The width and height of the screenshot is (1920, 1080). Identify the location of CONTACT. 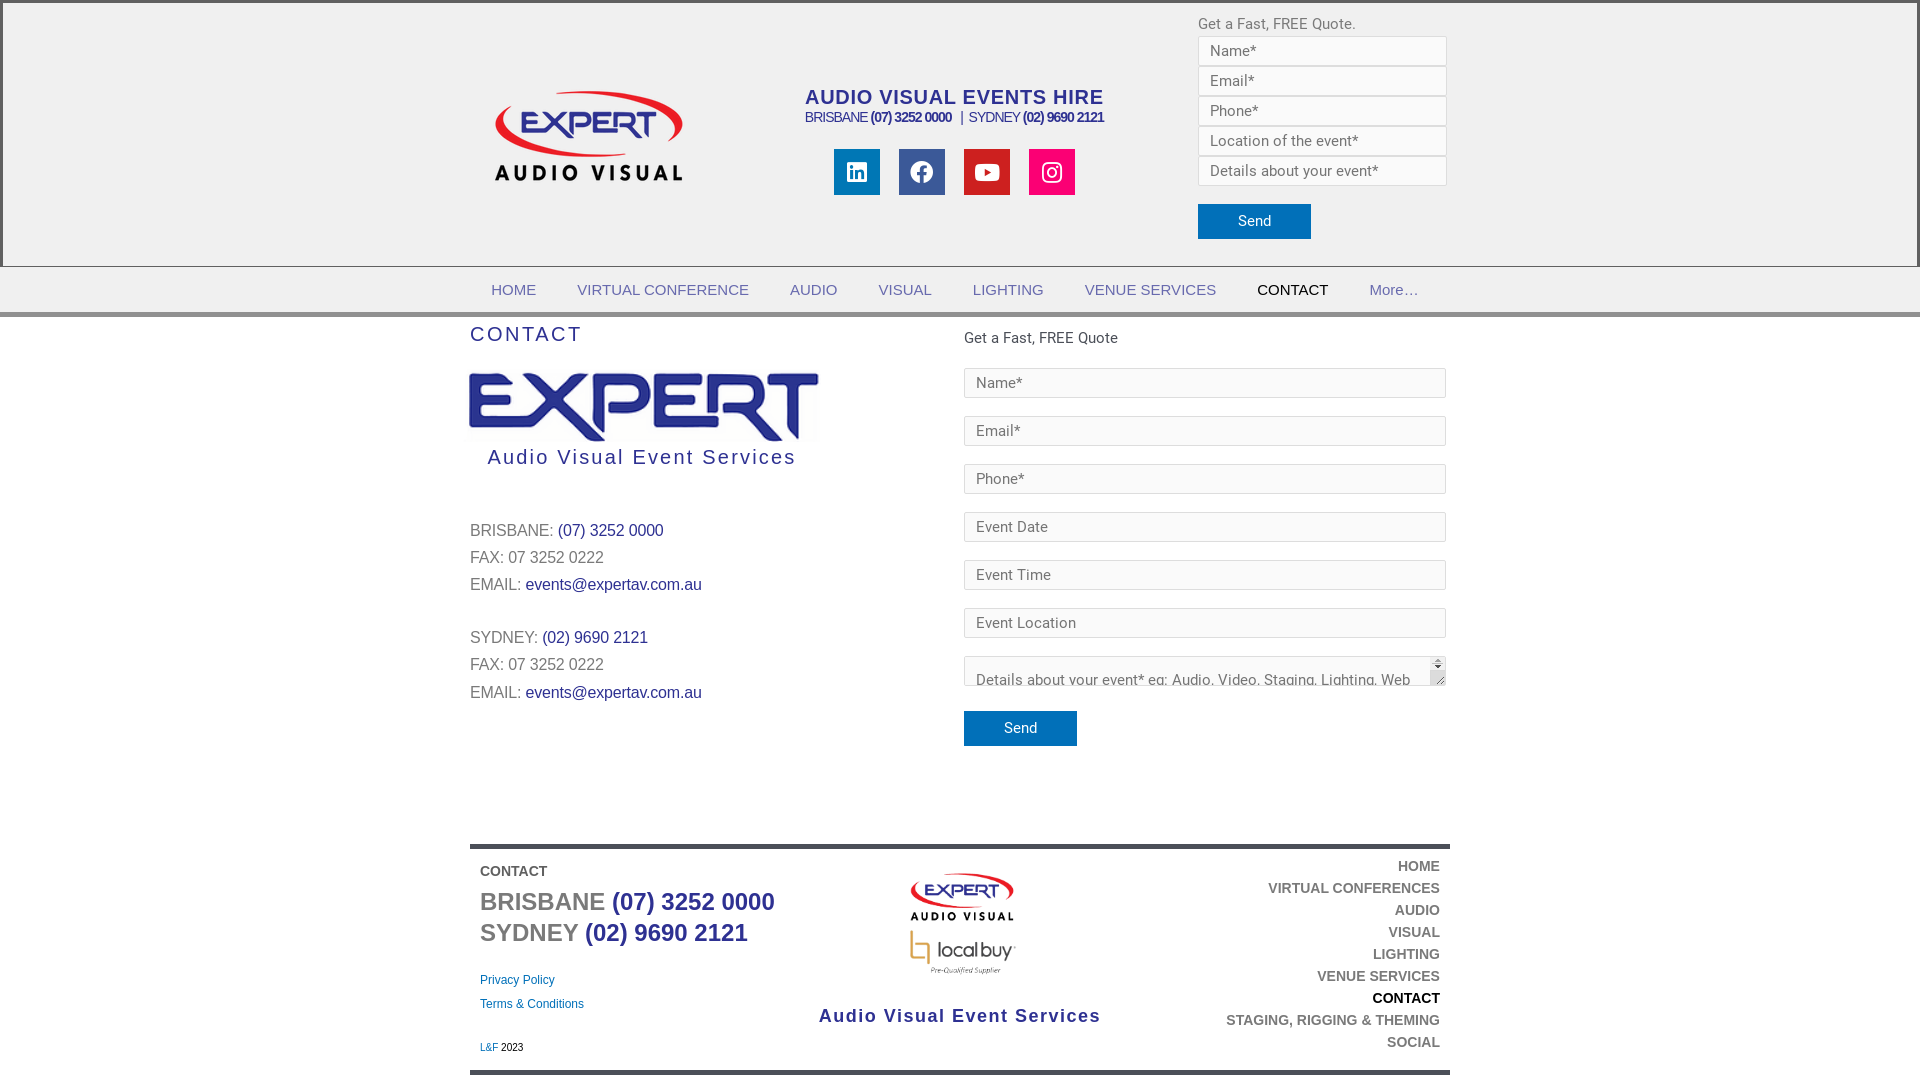
(1280, 997).